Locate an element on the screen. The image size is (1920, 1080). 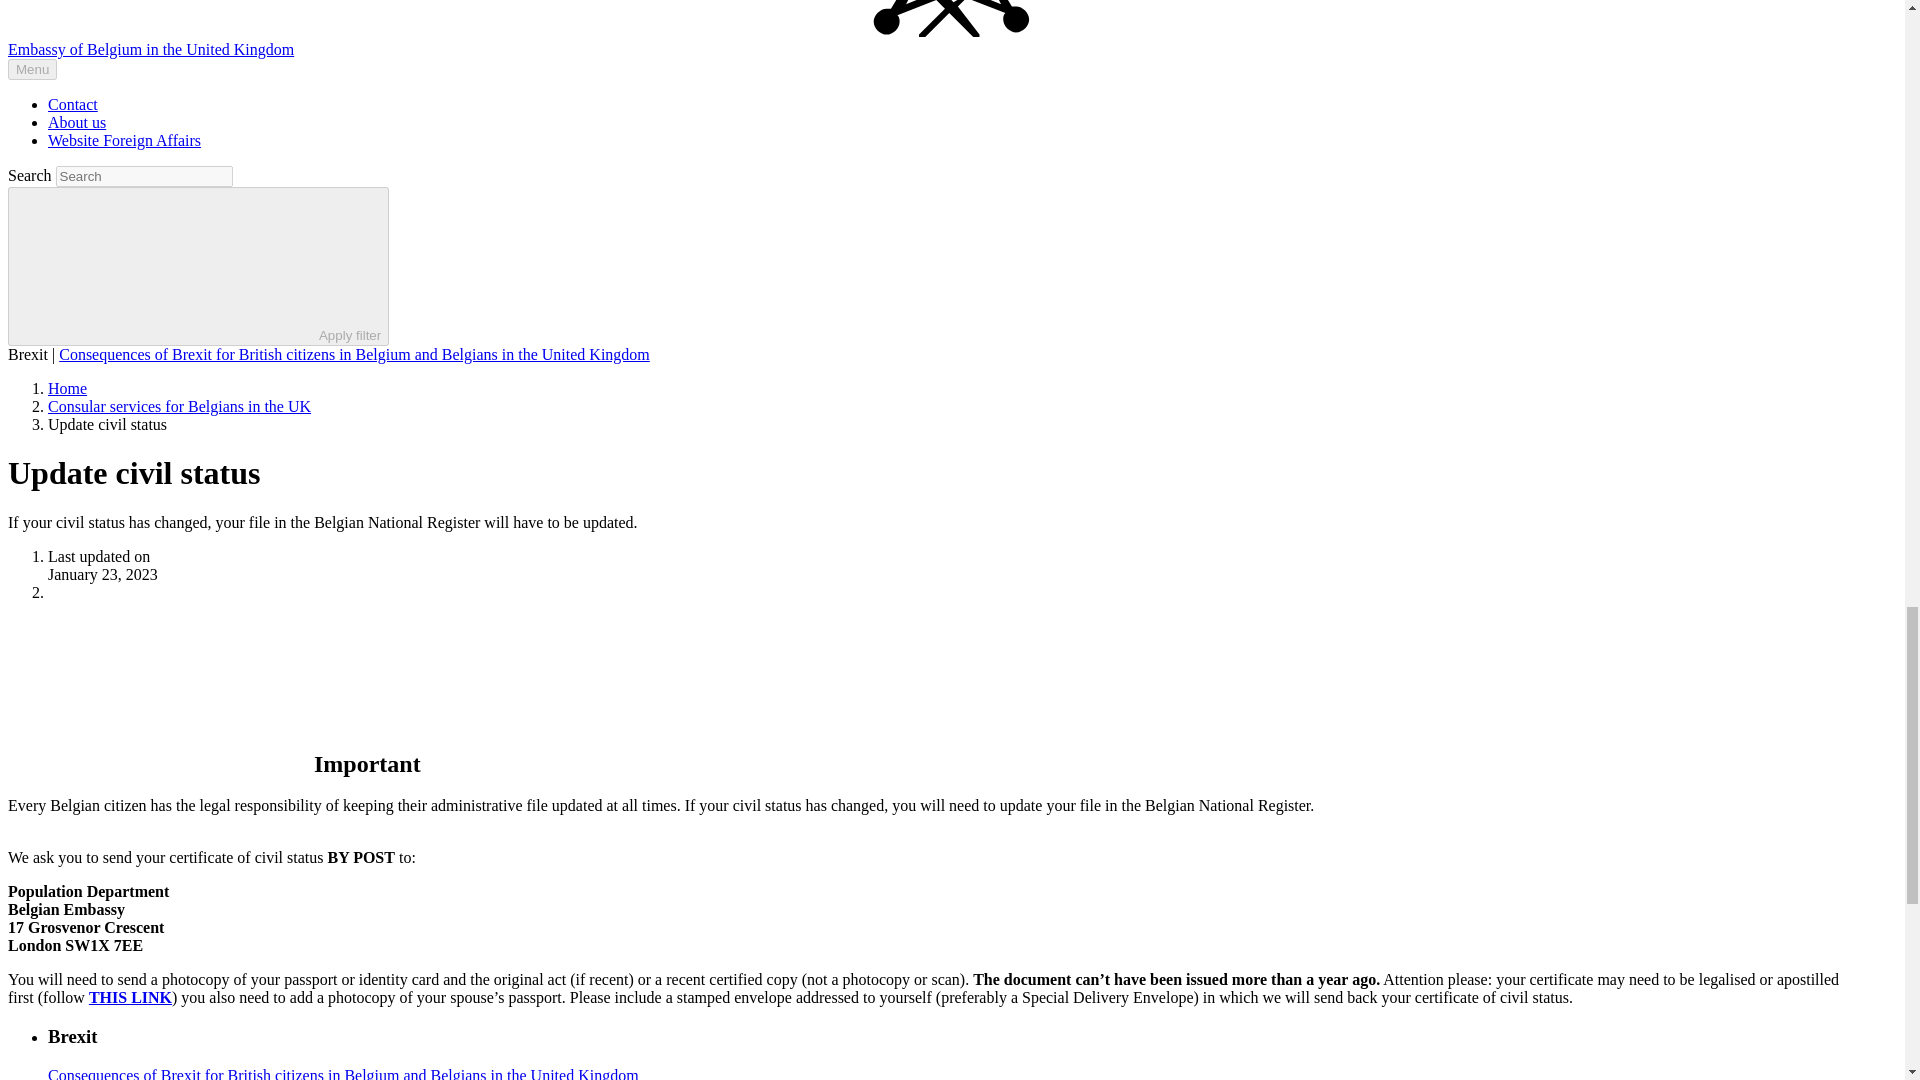
THIS LINK is located at coordinates (130, 997).